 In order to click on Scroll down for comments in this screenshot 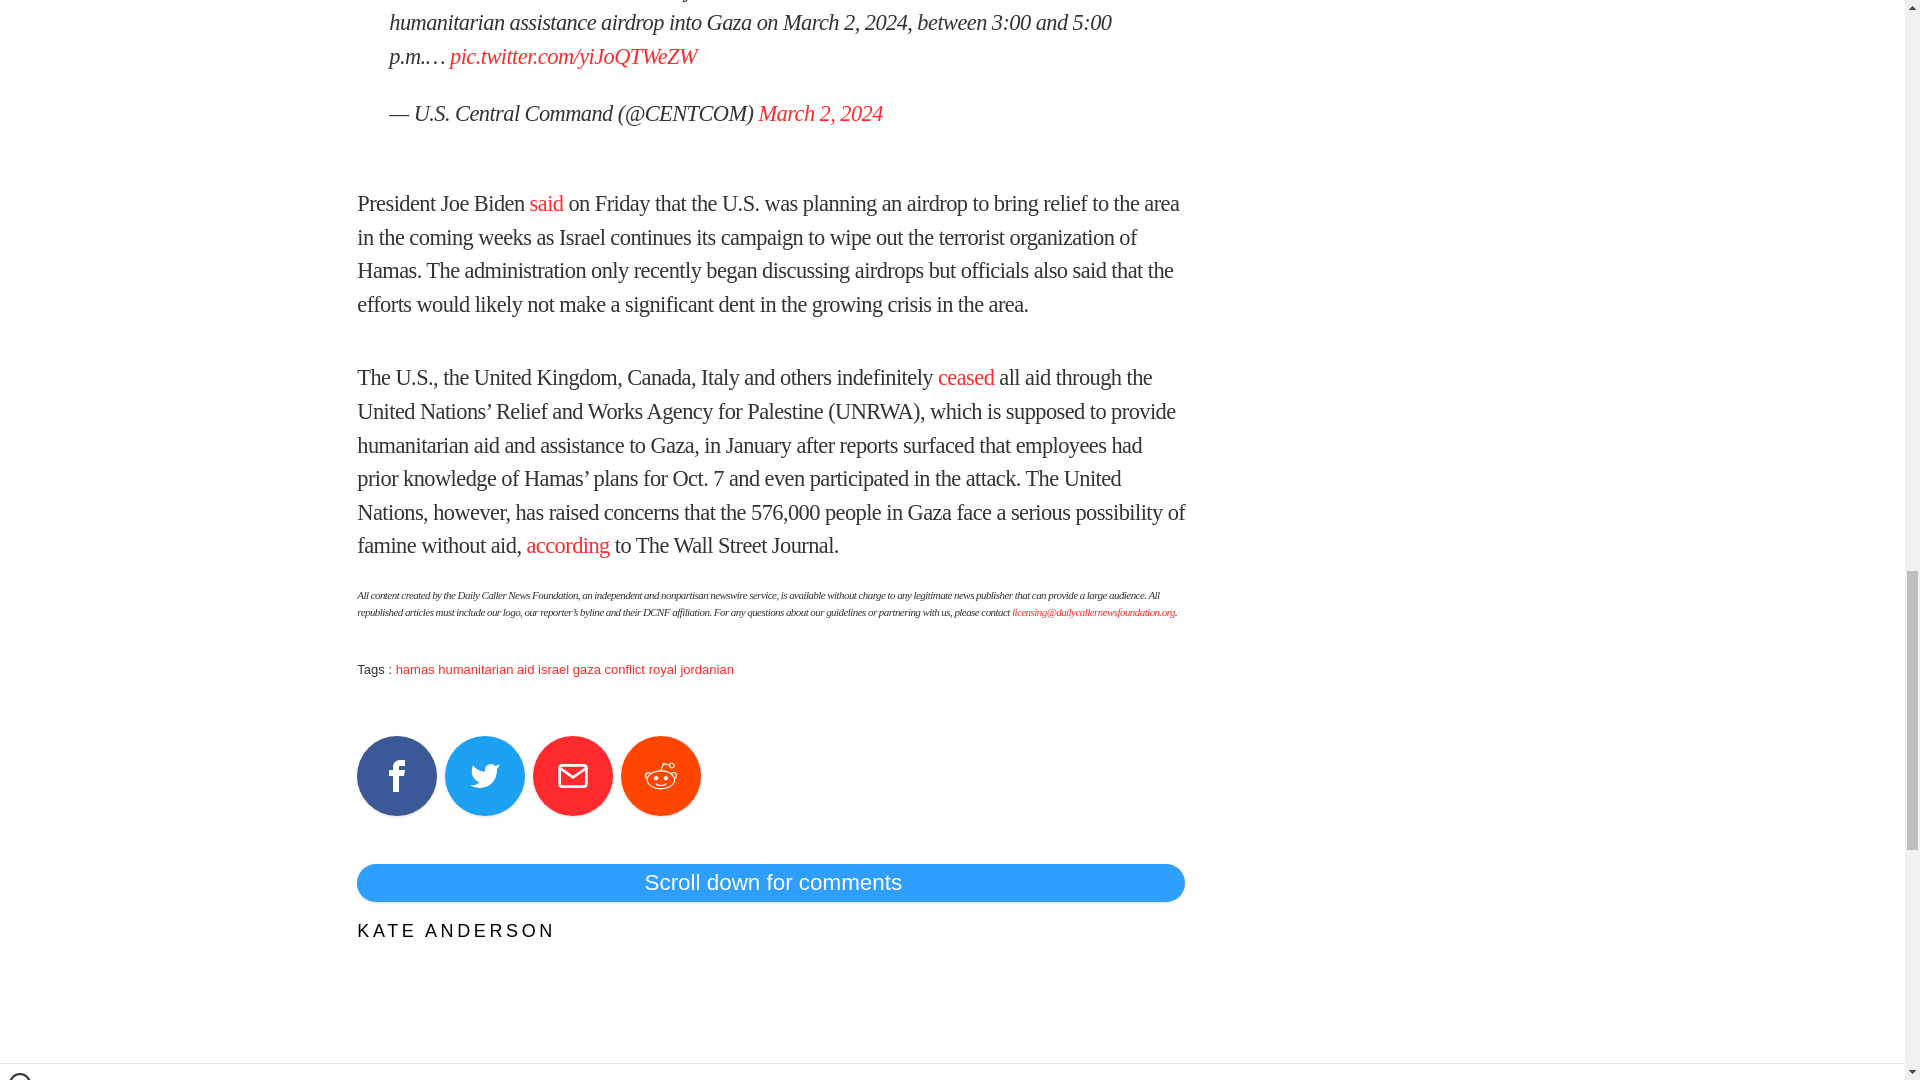, I will do `click(770, 882)`.